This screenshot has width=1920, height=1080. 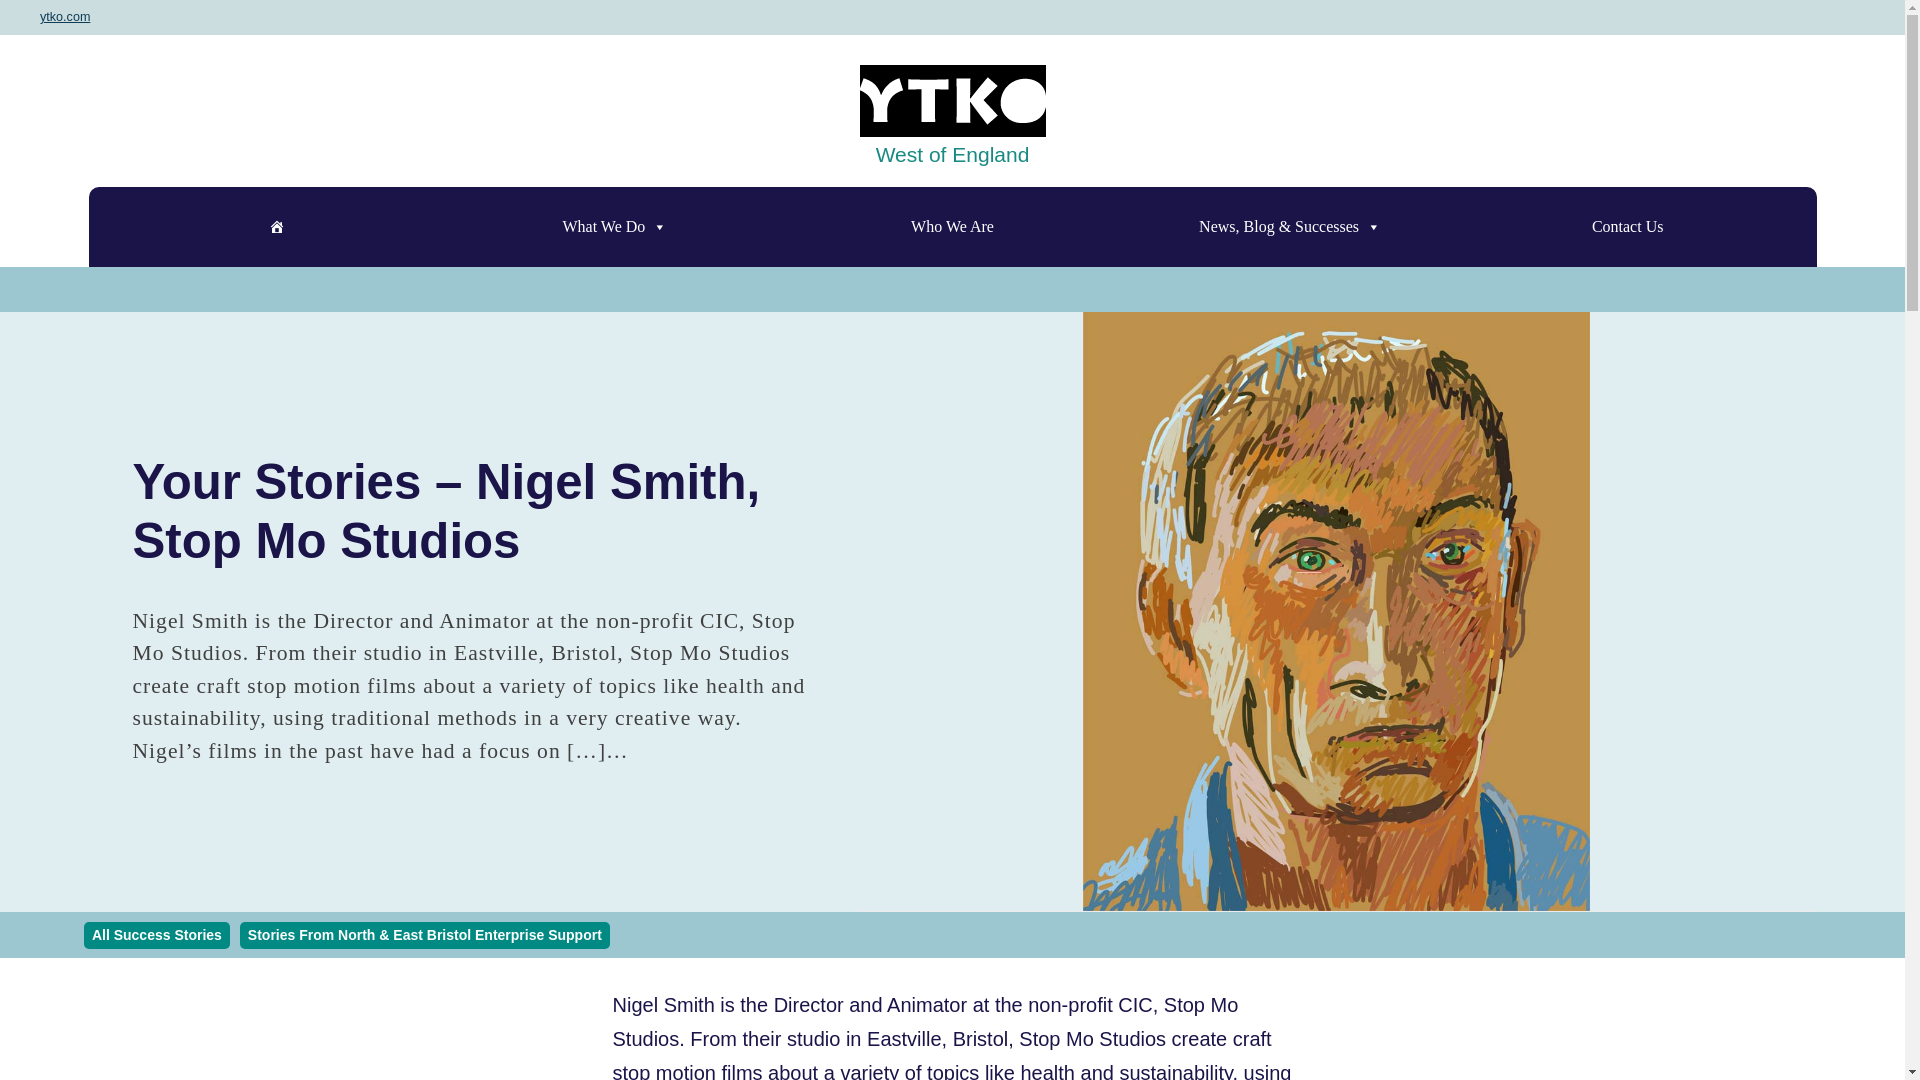 What do you see at coordinates (952, 154) in the screenshot?
I see `YTKO West of England - Home` at bounding box center [952, 154].